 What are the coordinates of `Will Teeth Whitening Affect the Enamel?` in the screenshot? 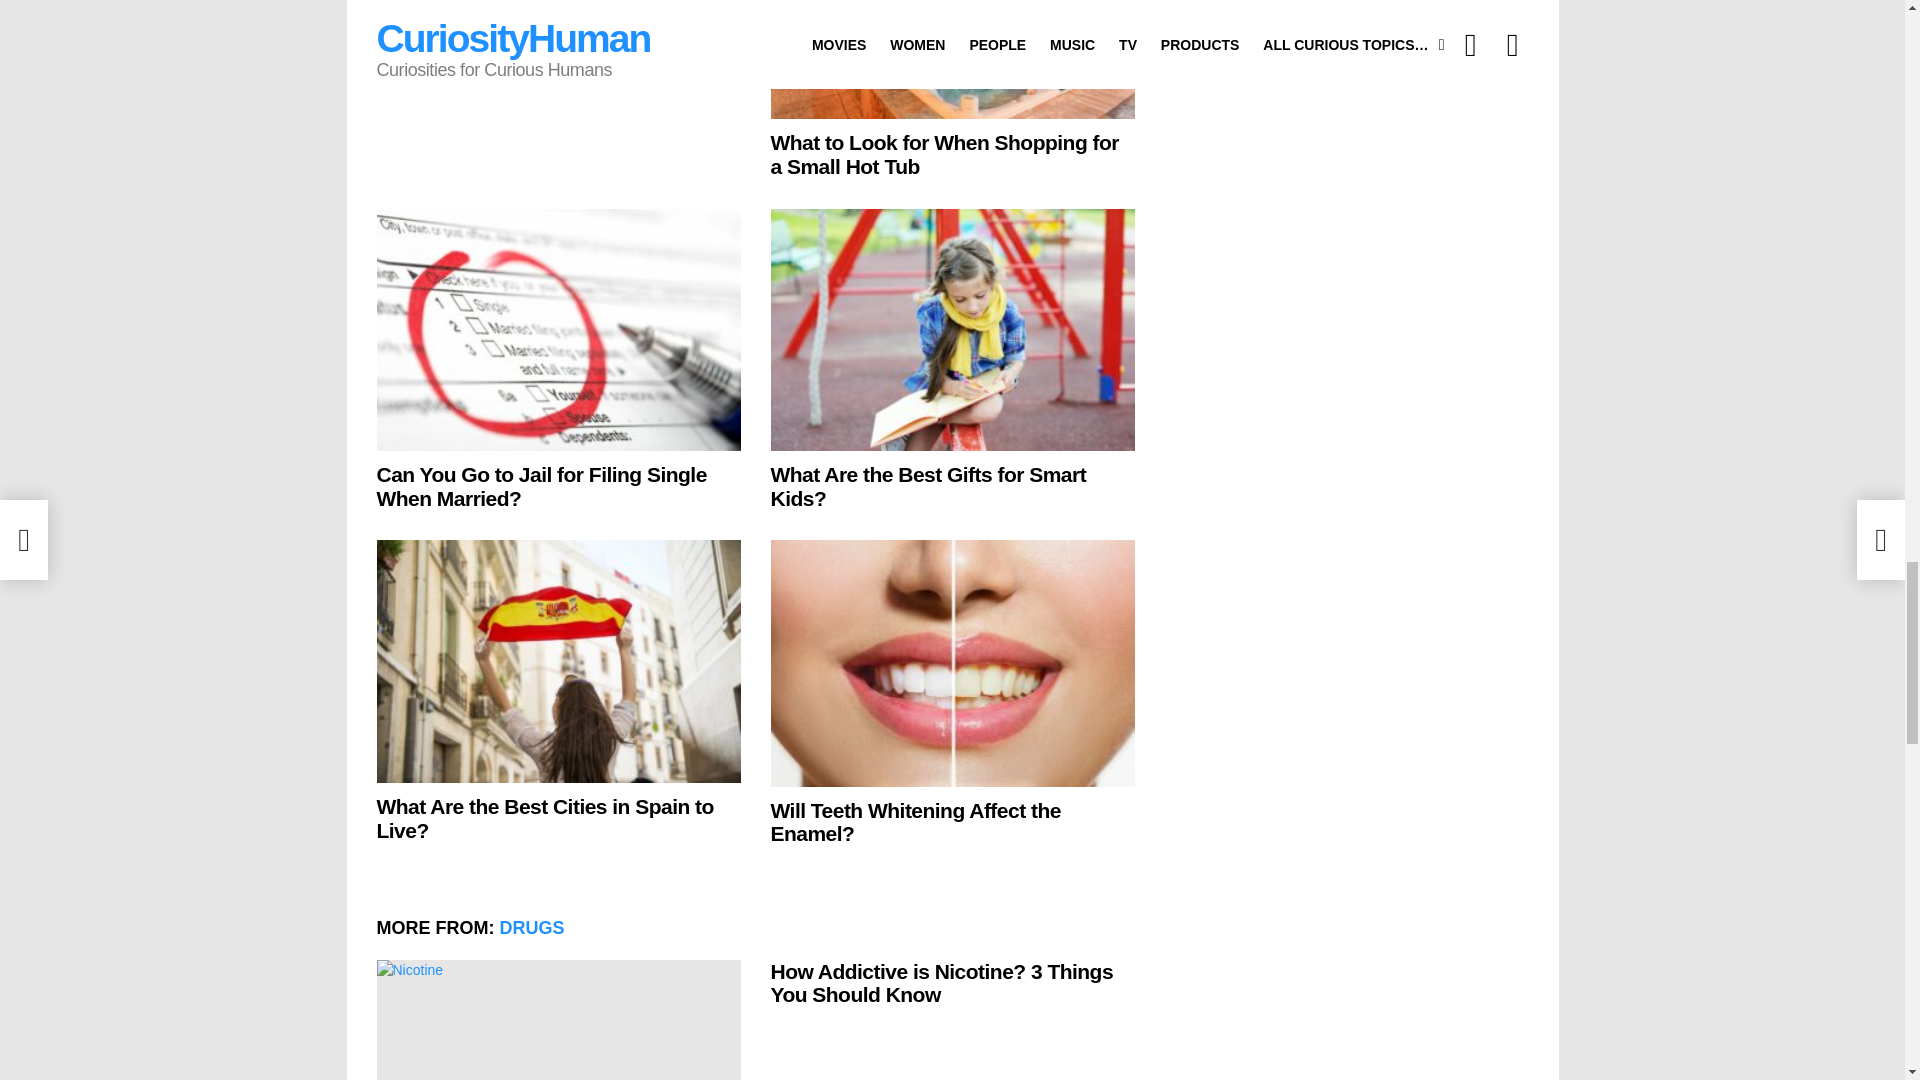 It's located at (952, 663).